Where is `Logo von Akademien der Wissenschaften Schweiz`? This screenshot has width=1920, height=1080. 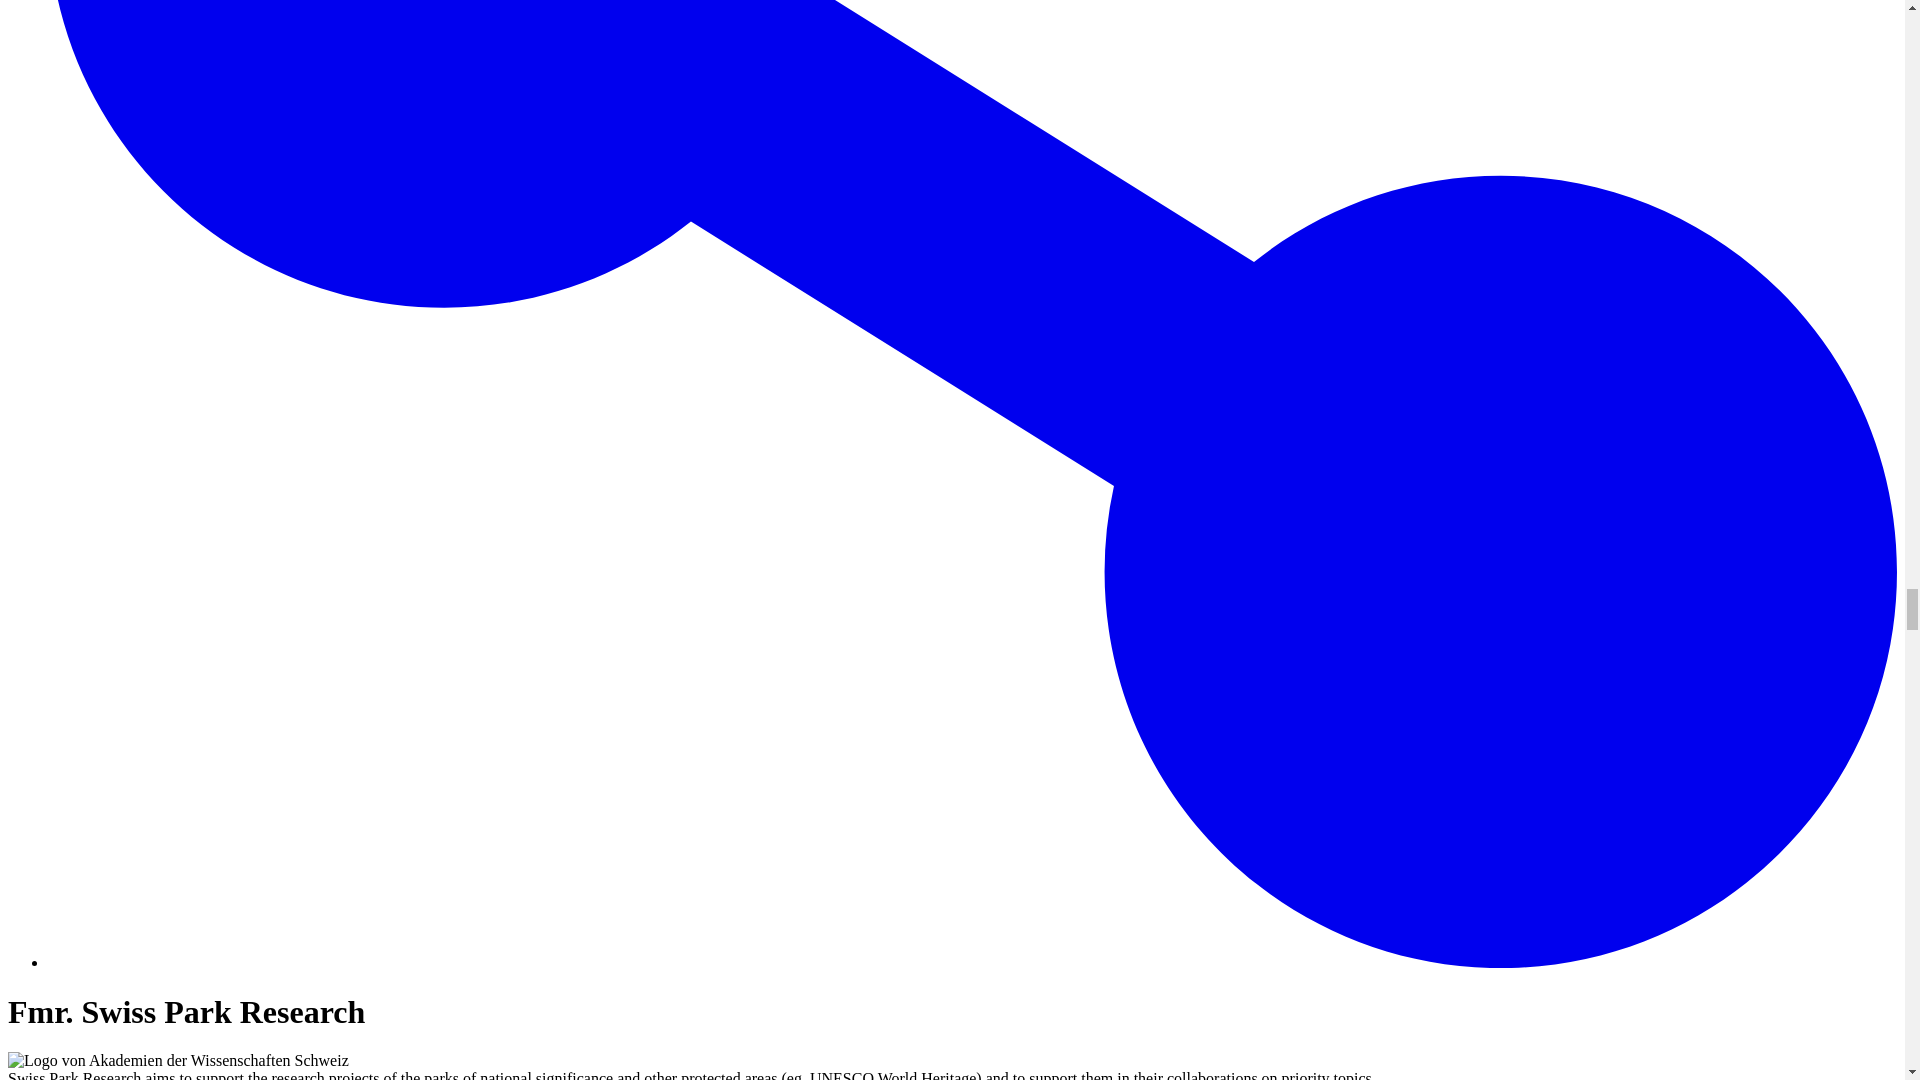
Logo von Akademien der Wissenschaften Schweiz is located at coordinates (178, 1060).